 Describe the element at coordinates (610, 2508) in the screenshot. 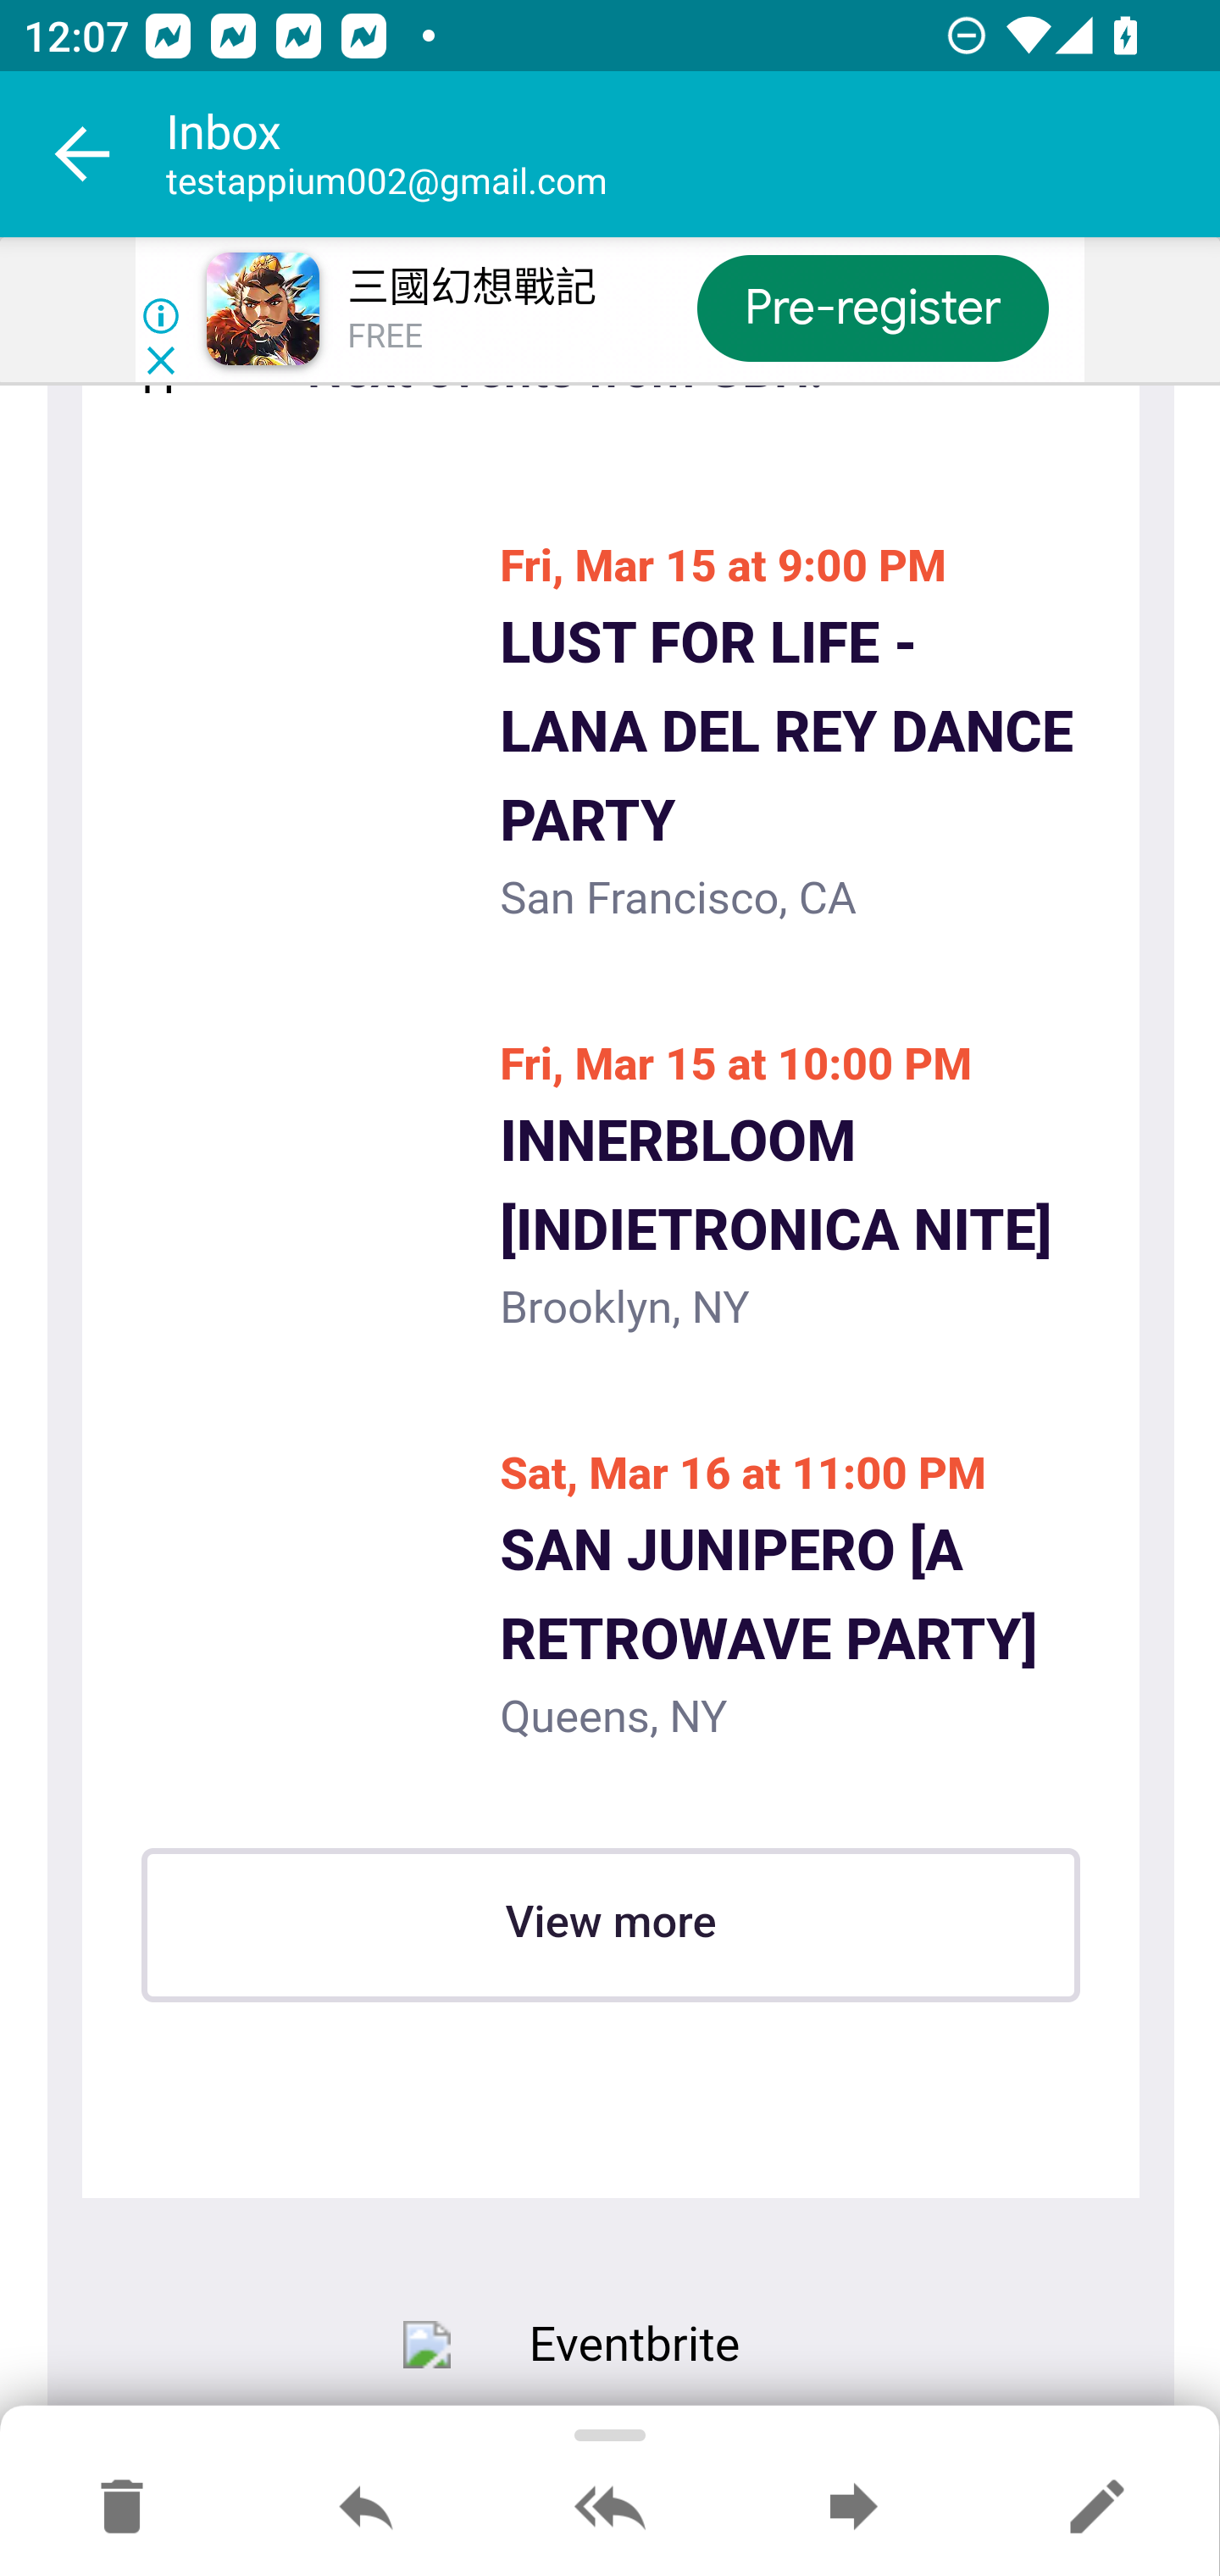

I see `Reply all` at that location.